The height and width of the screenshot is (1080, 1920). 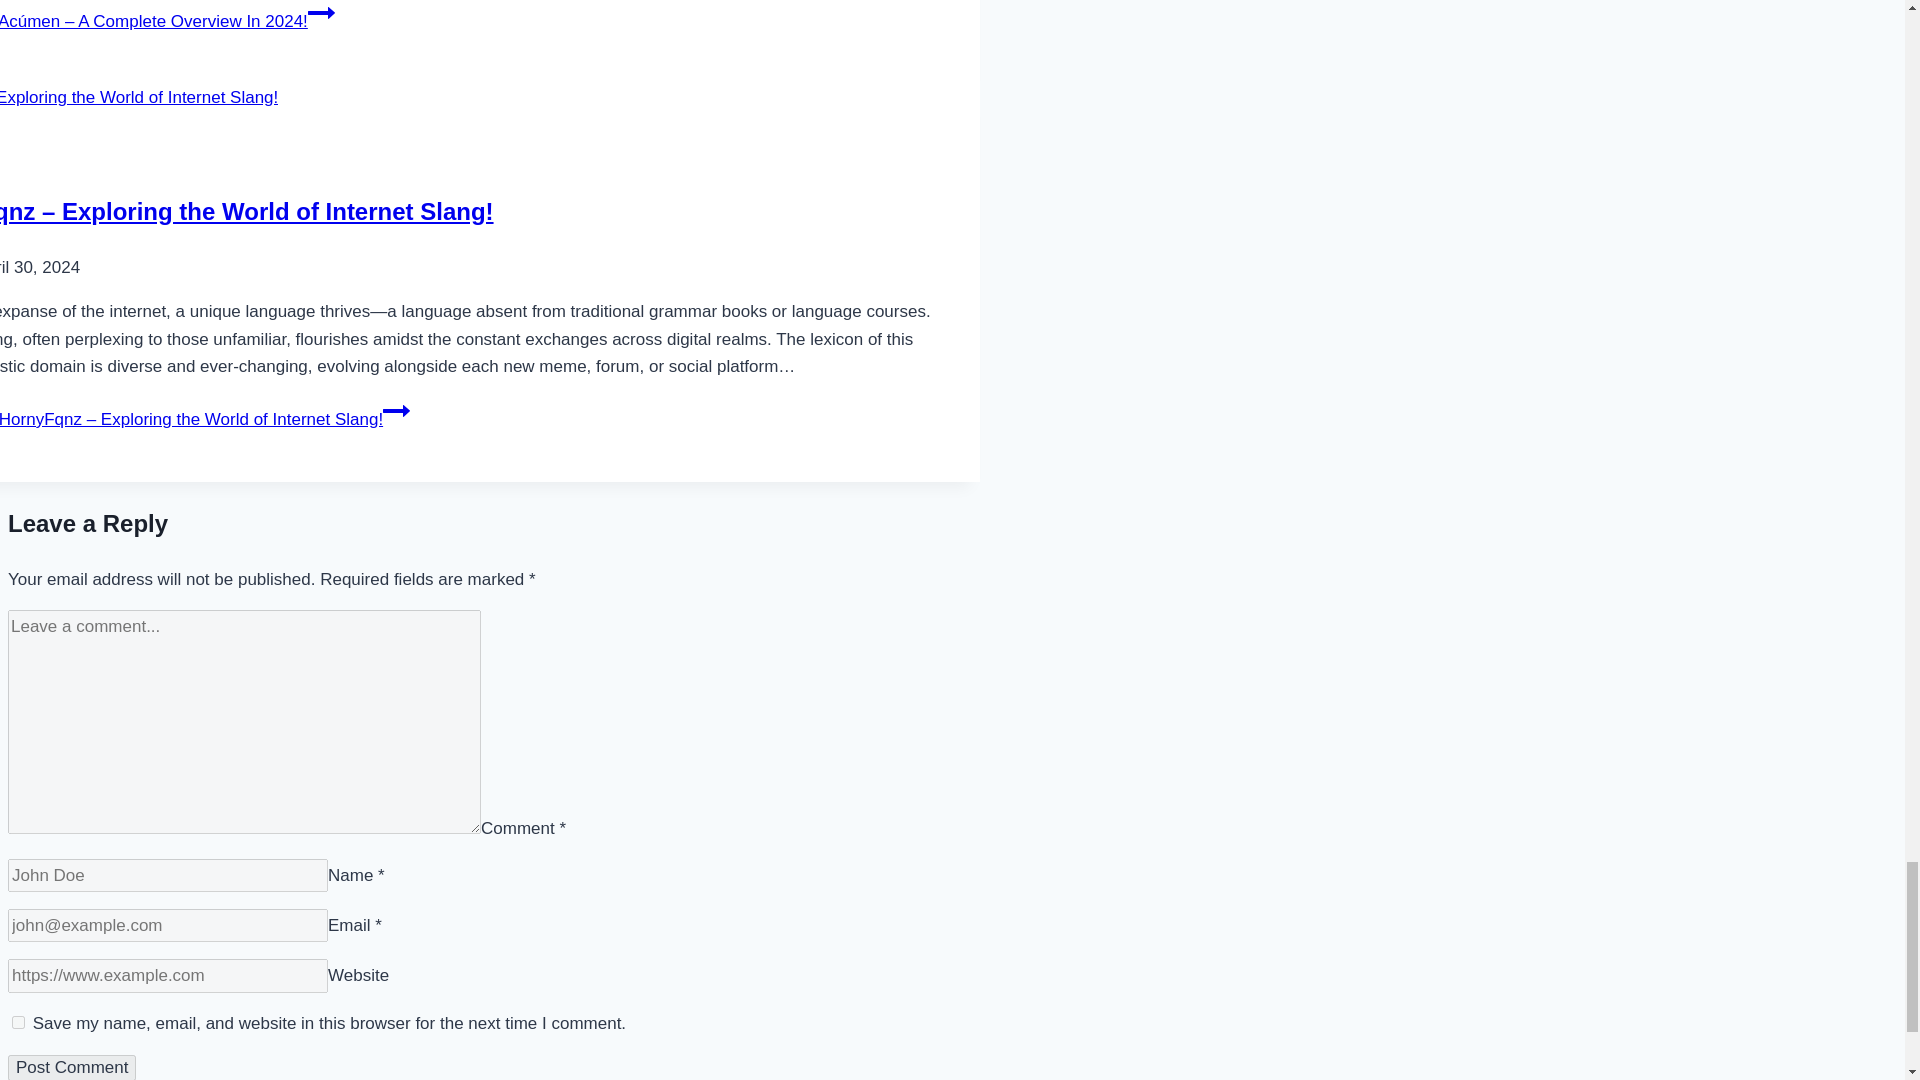 What do you see at coordinates (18, 1022) in the screenshot?
I see `yes` at bounding box center [18, 1022].